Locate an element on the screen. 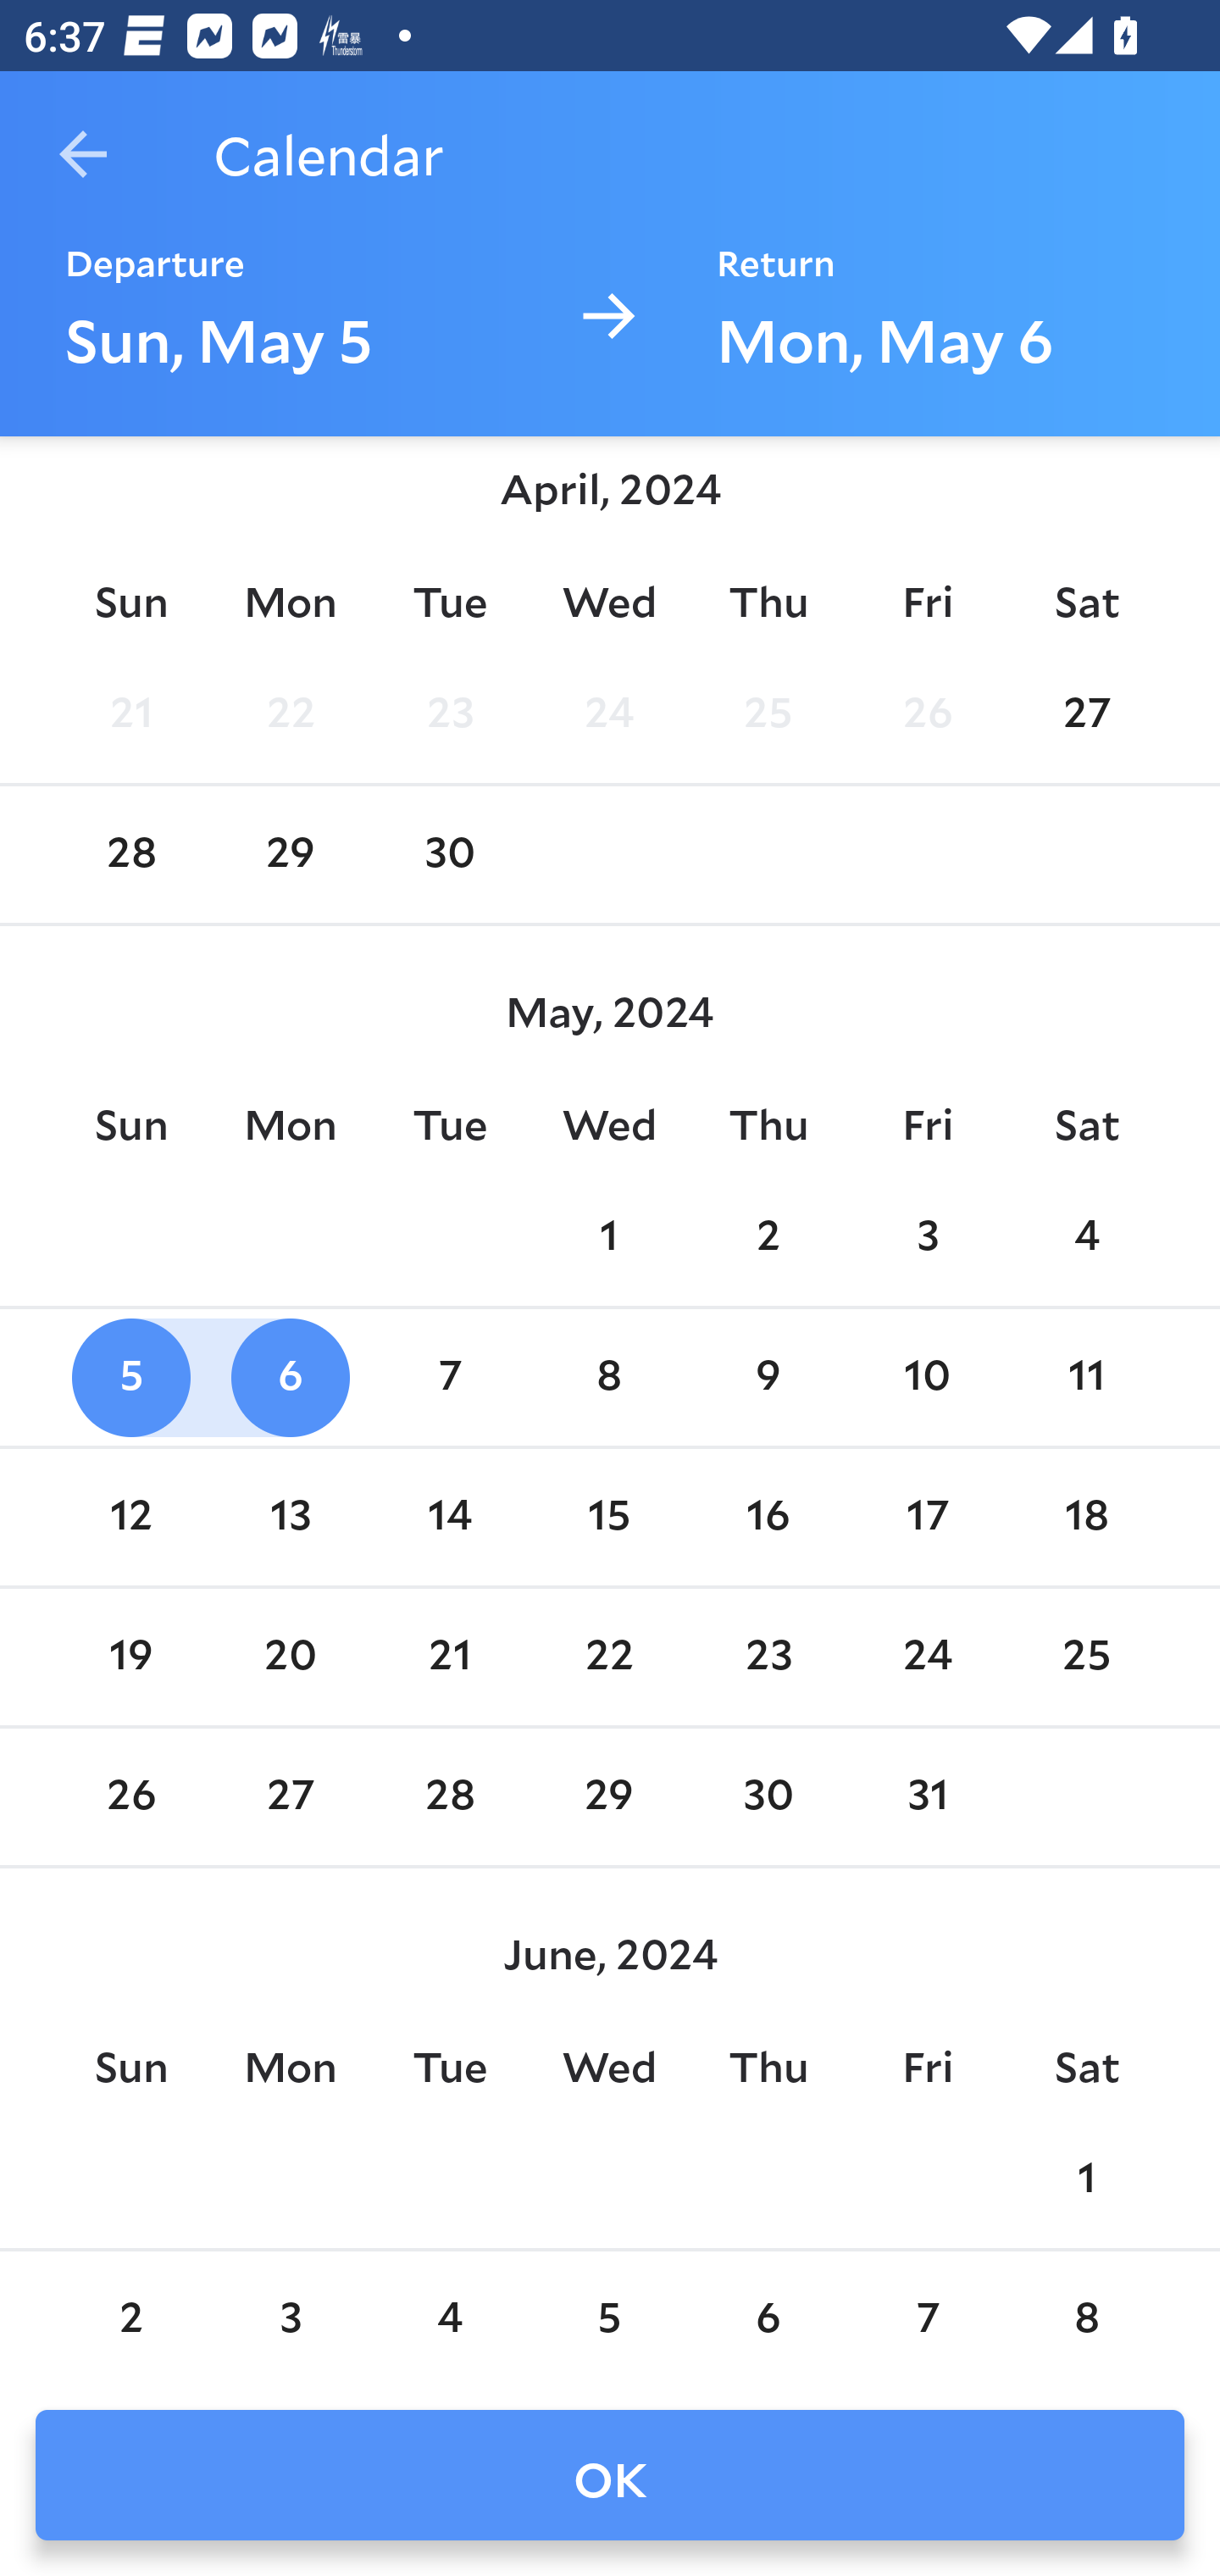  21 is located at coordinates (130, 716).